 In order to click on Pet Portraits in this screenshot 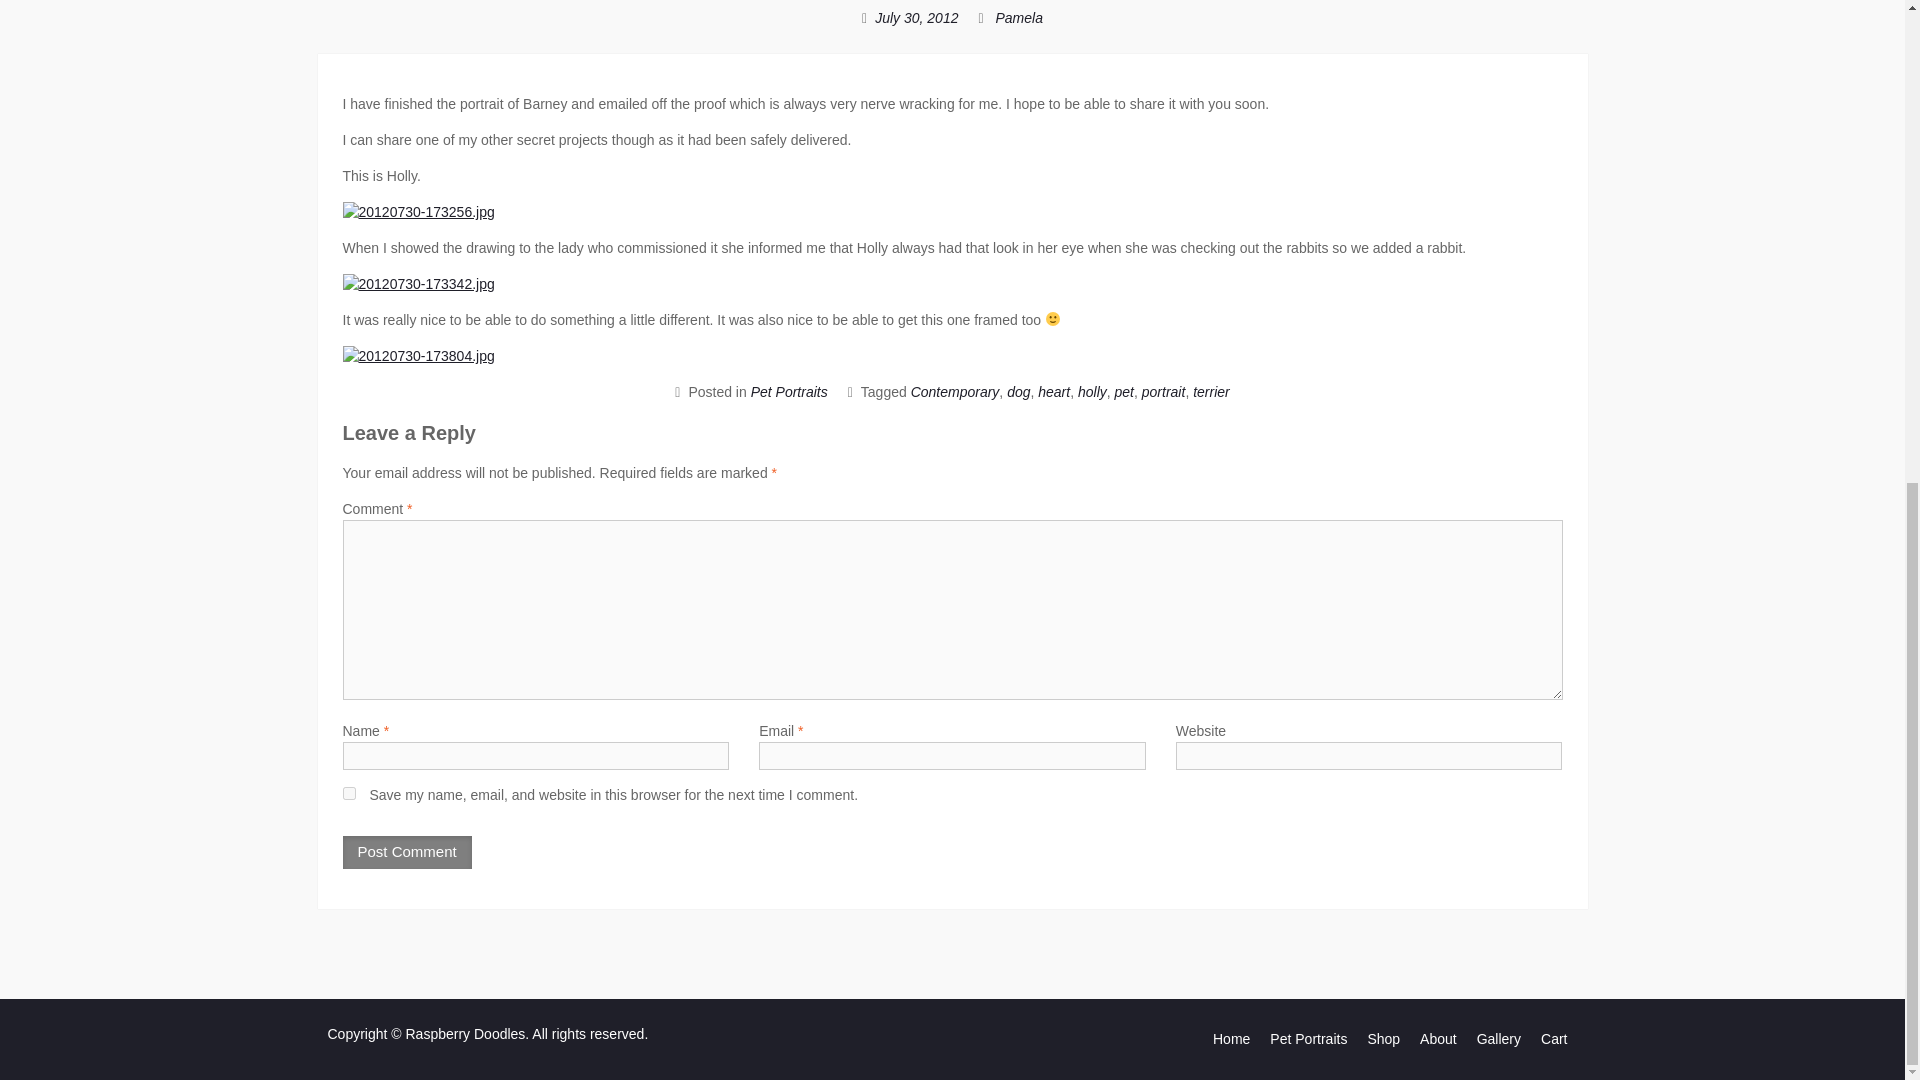, I will do `click(788, 392)`.